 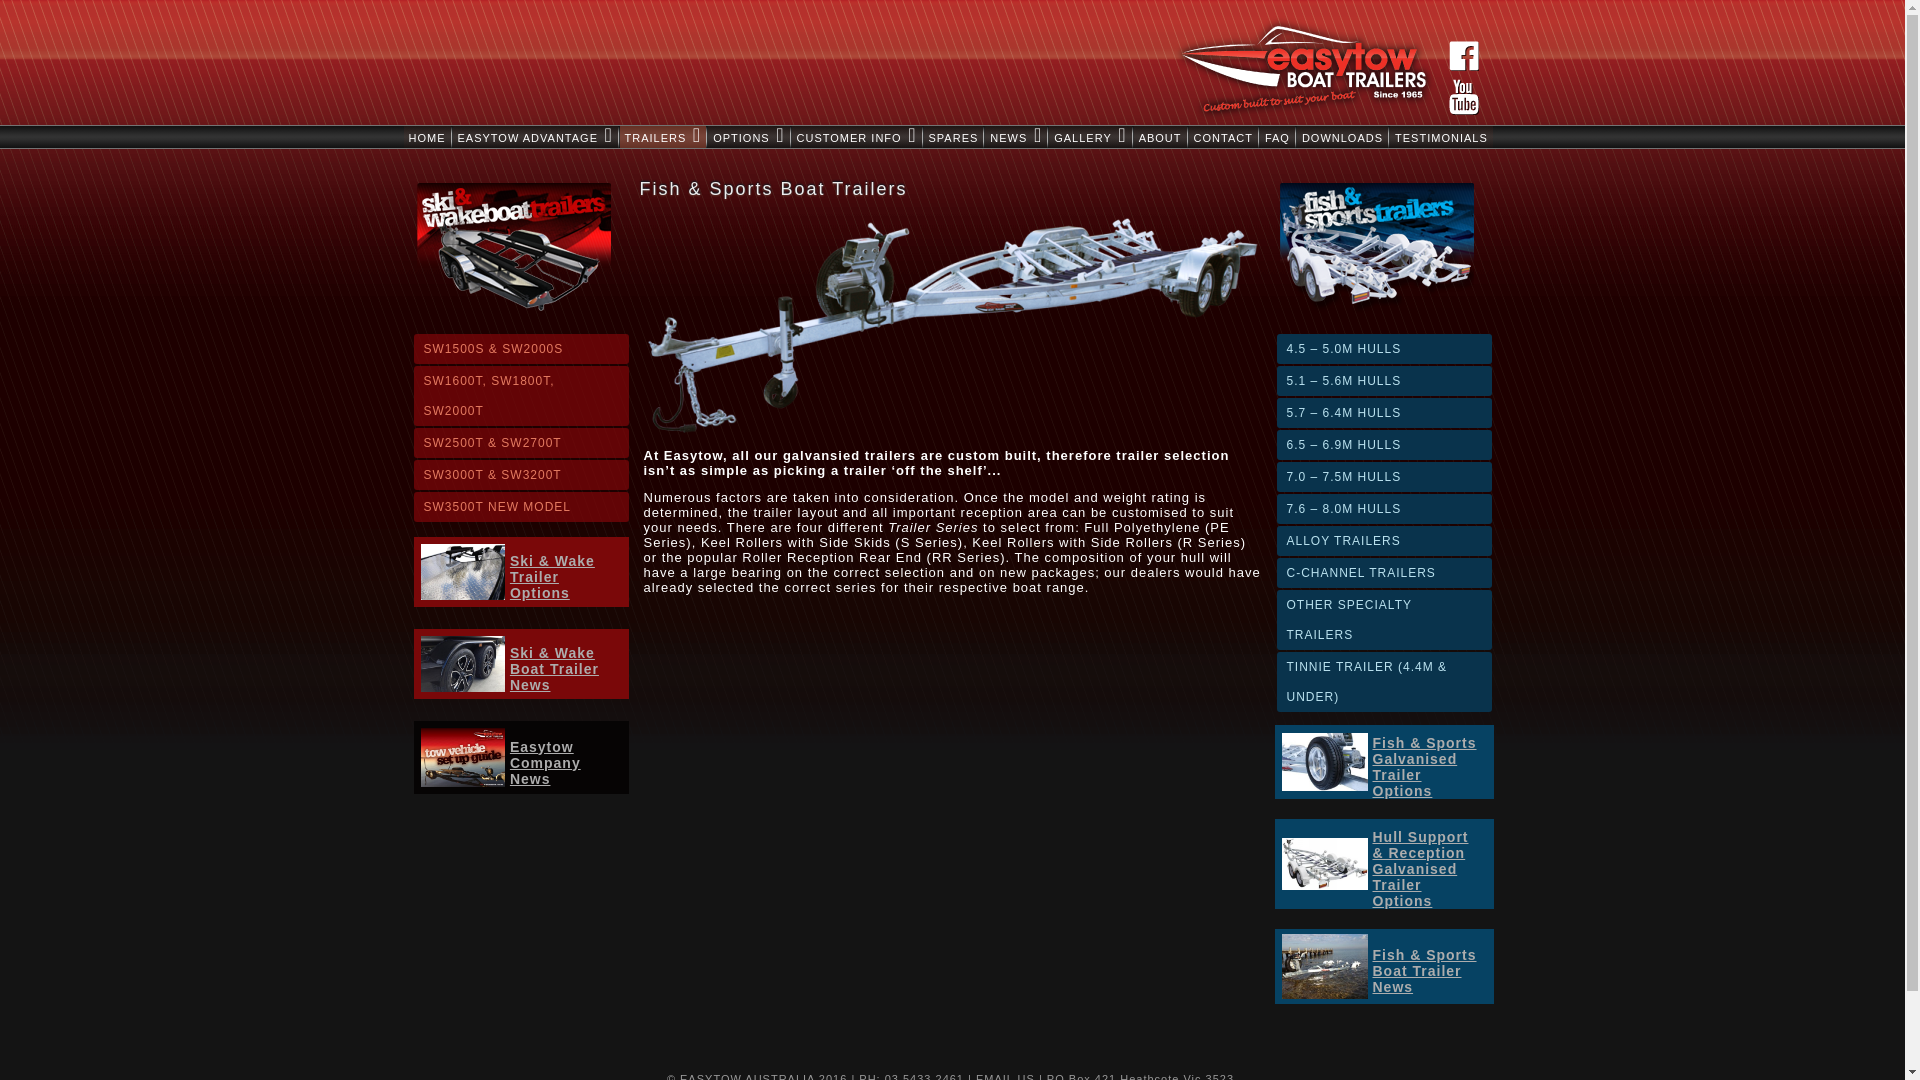 What do you see at coordinates (1384, 573) in the screenshot?
I see `C-CHANNEL TRAILERS` at bounding box center [1384, 573].